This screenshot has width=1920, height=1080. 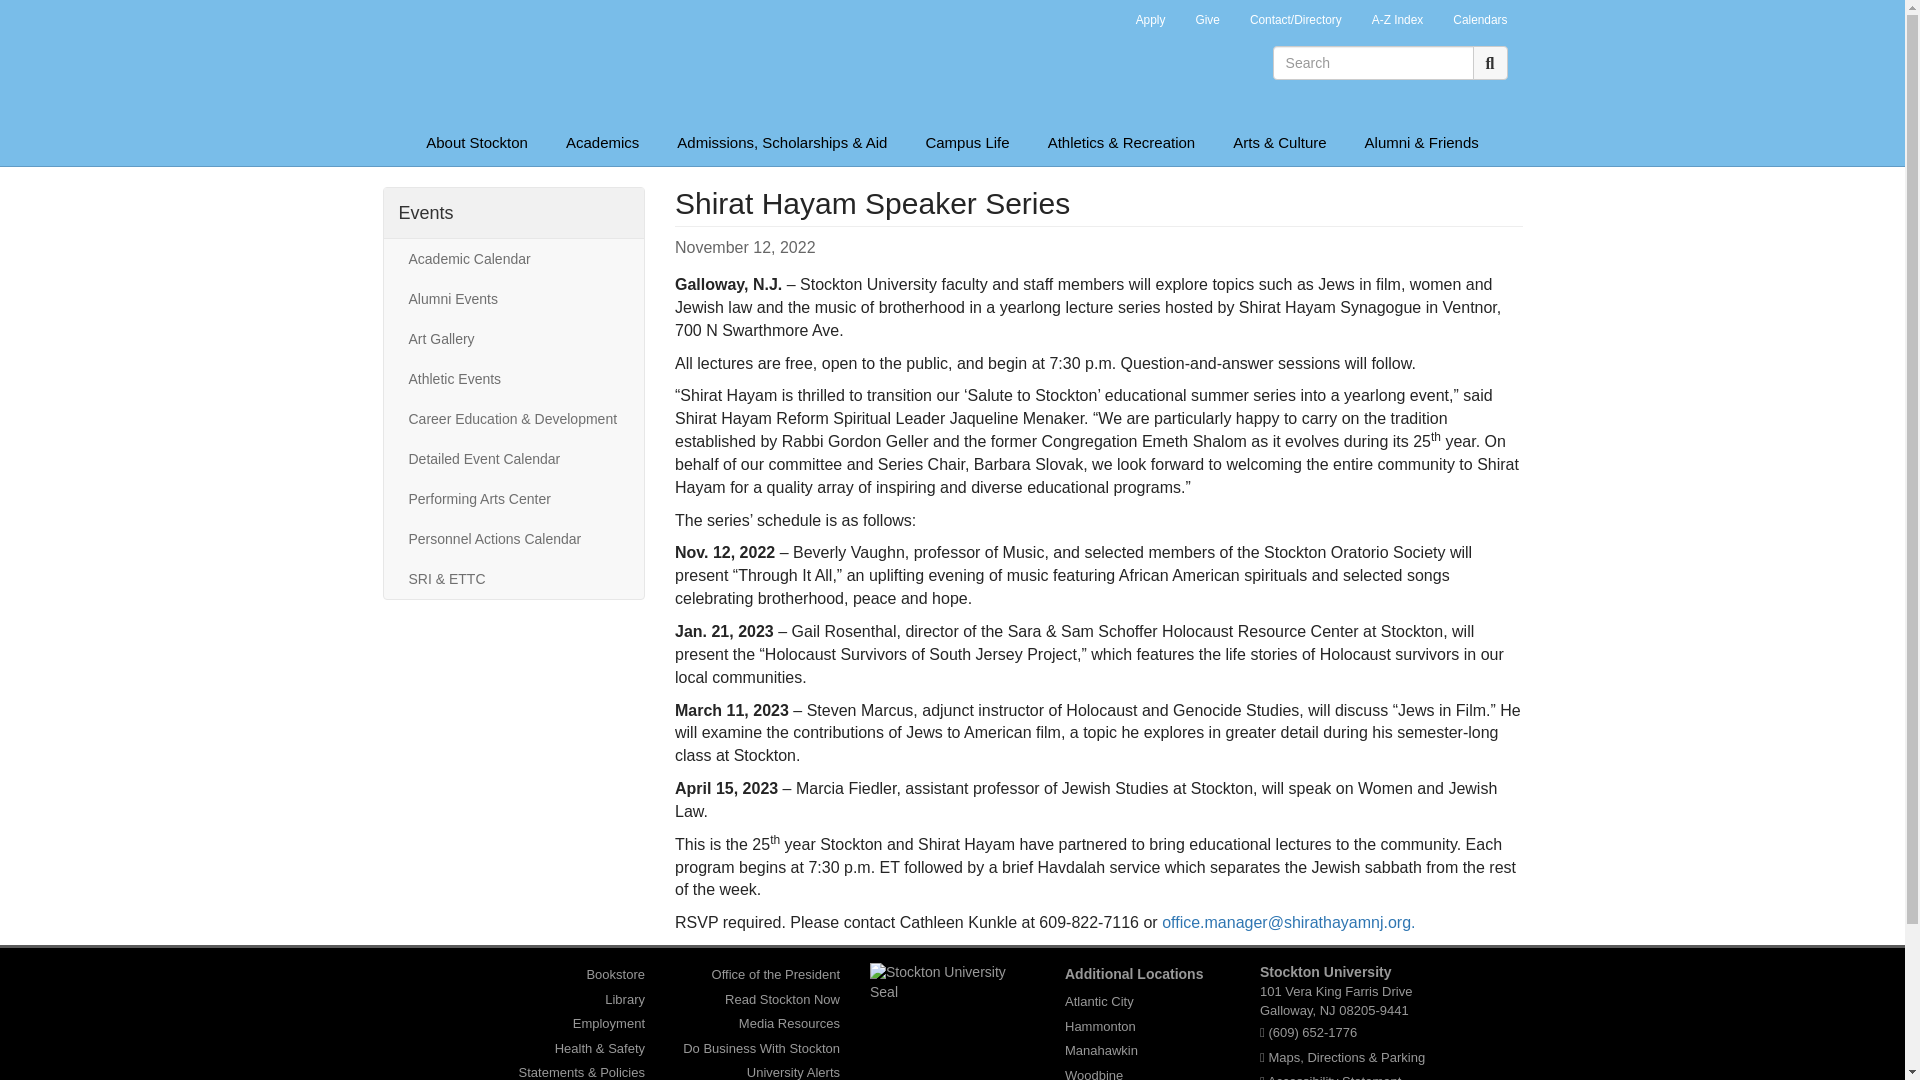 What do you see at coordinates (1312, 1032) in the screenshot?
I see `Call with Google Voice` at bounding box center [1312, 1032].